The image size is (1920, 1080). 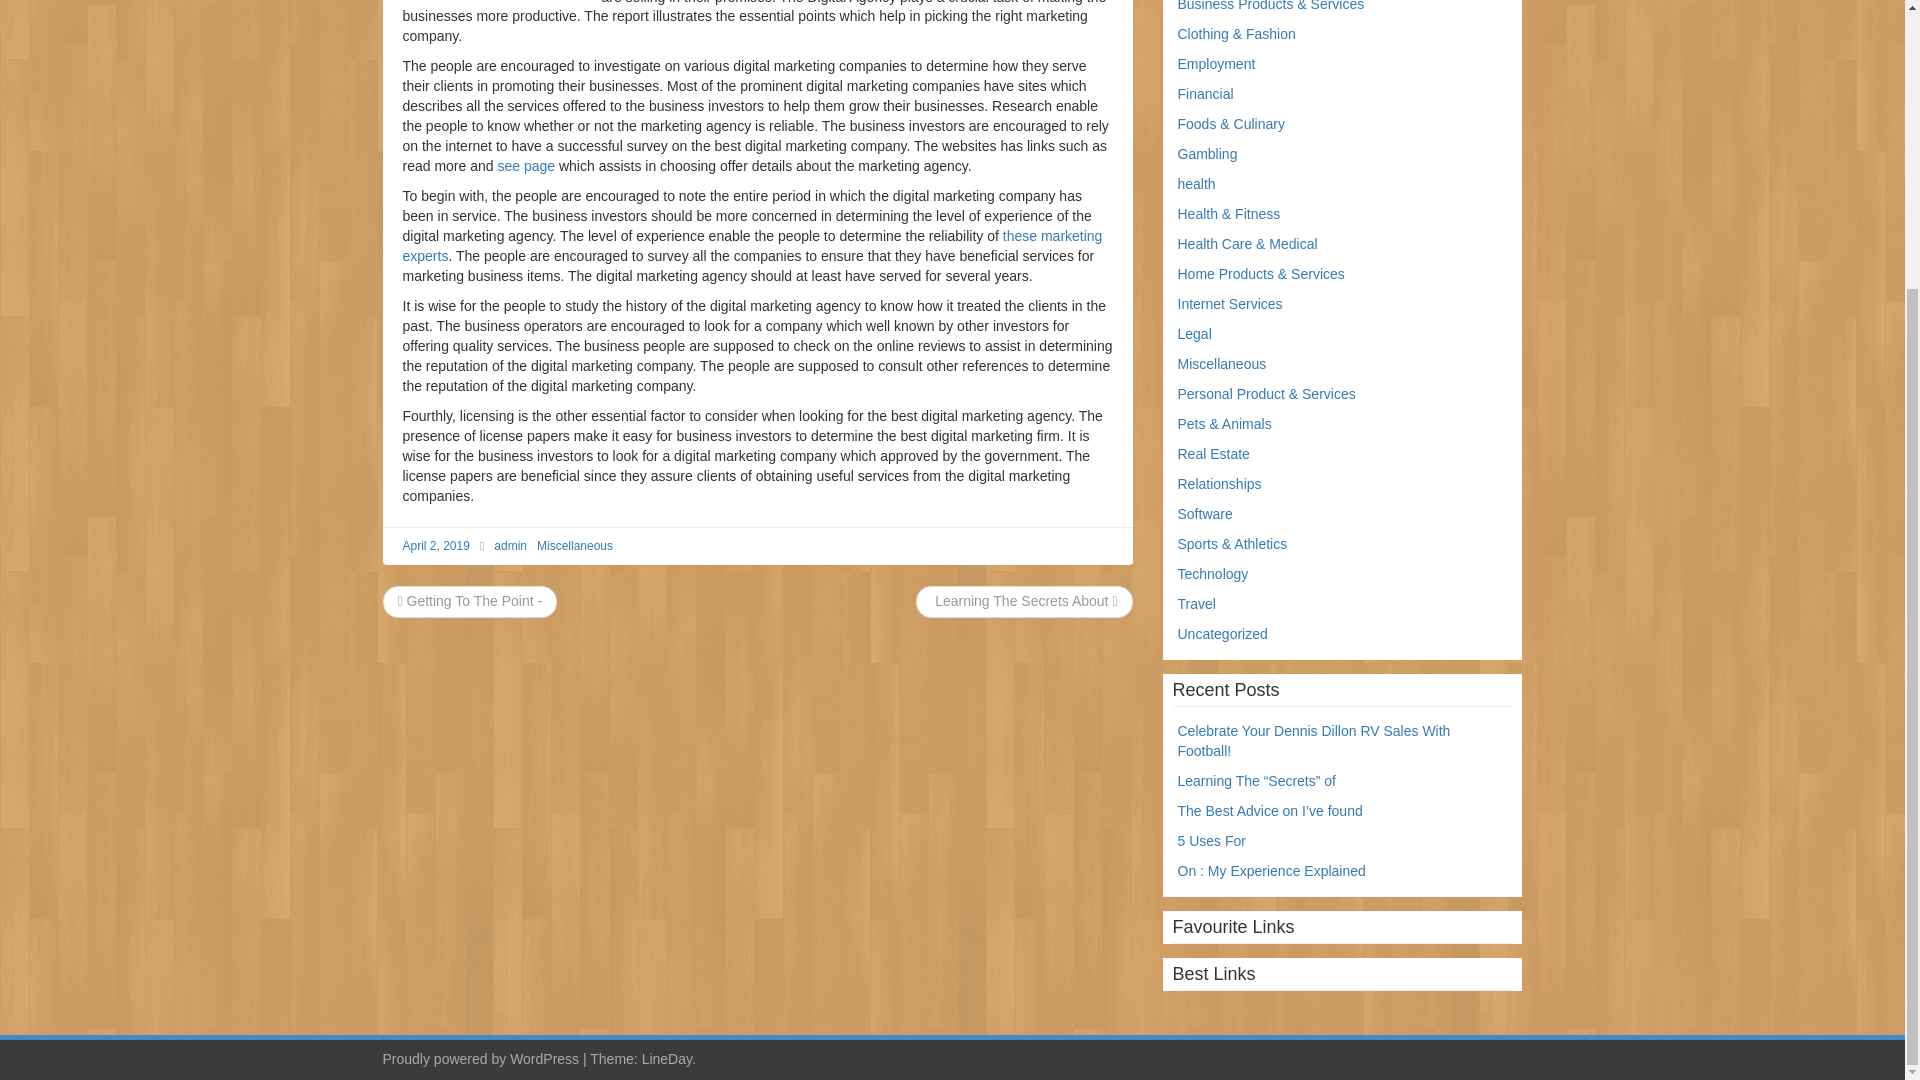 I want to click on  Learning The Secrets About , so click(x=1024, y=600).